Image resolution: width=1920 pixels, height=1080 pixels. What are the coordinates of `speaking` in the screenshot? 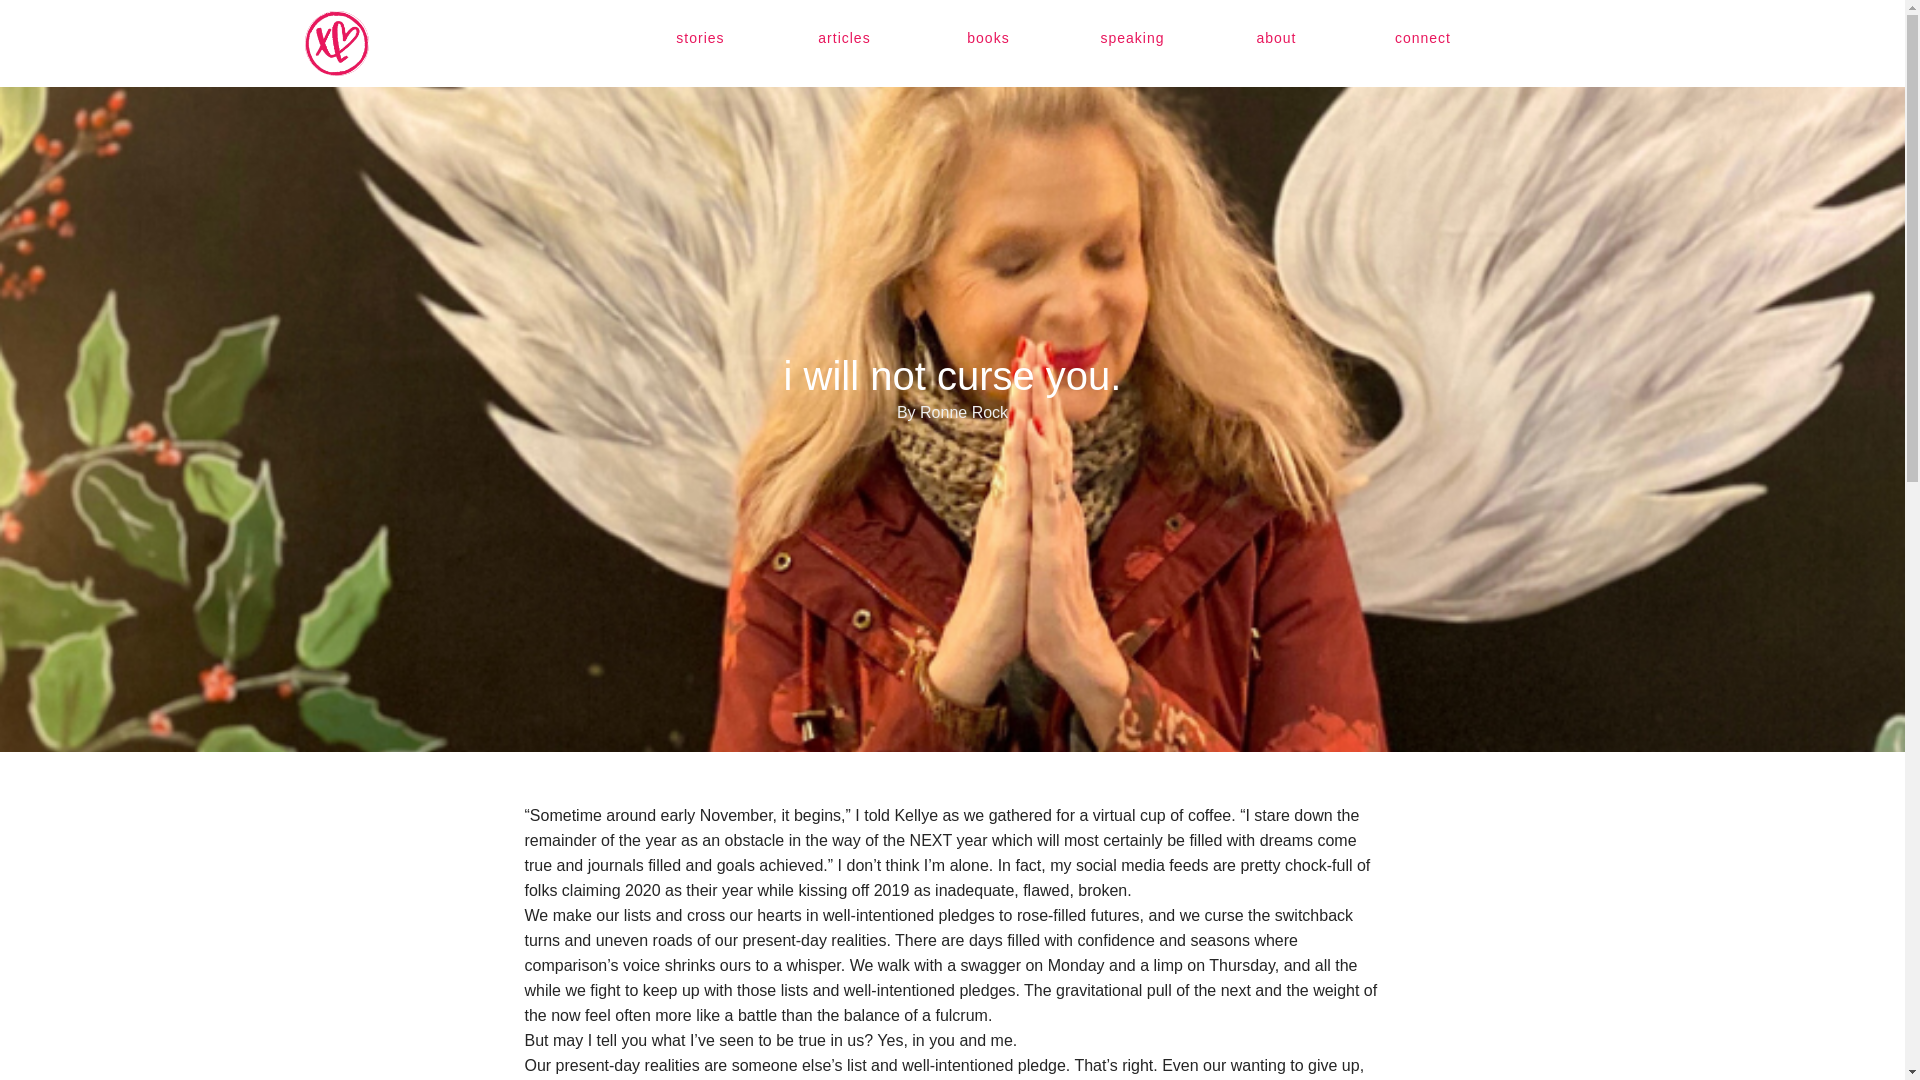 It's located at (1132, 38).